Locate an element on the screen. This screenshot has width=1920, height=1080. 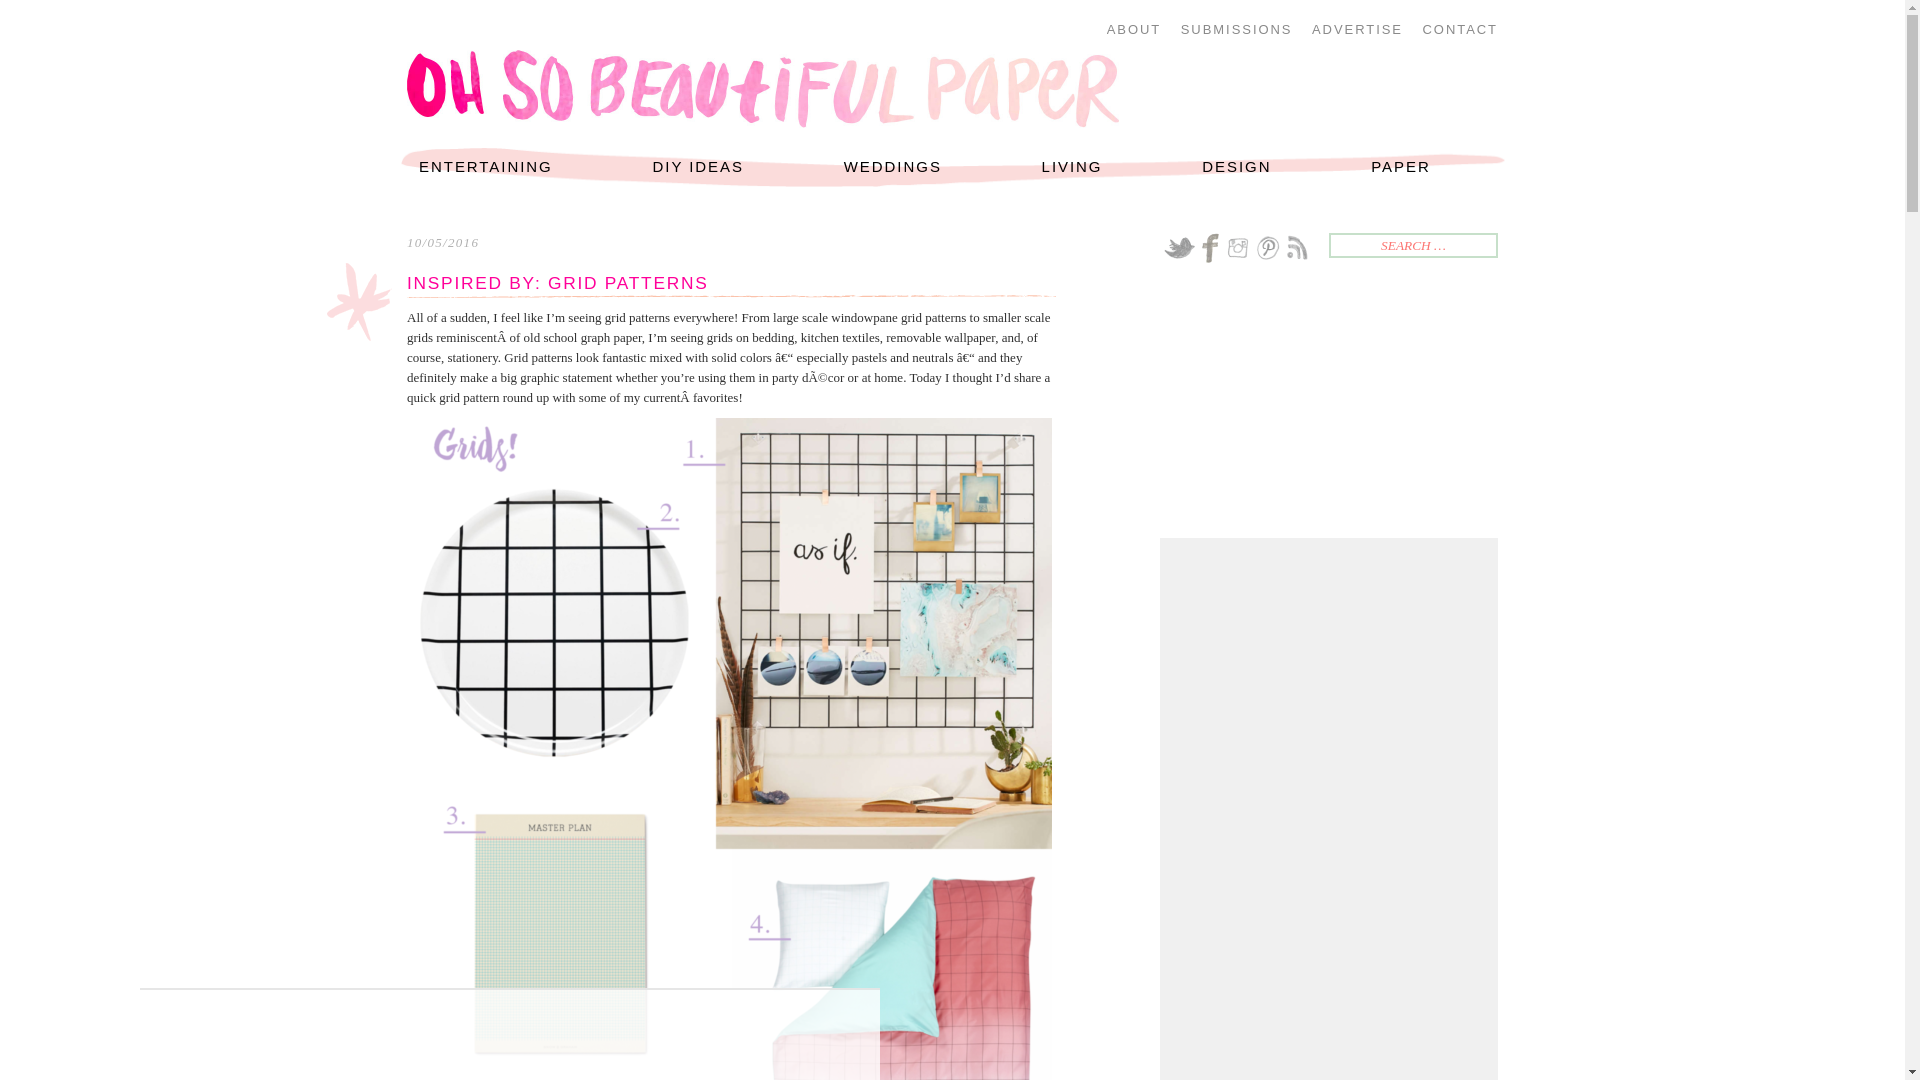
WEDDINGS is located at coordinates (892, 167).